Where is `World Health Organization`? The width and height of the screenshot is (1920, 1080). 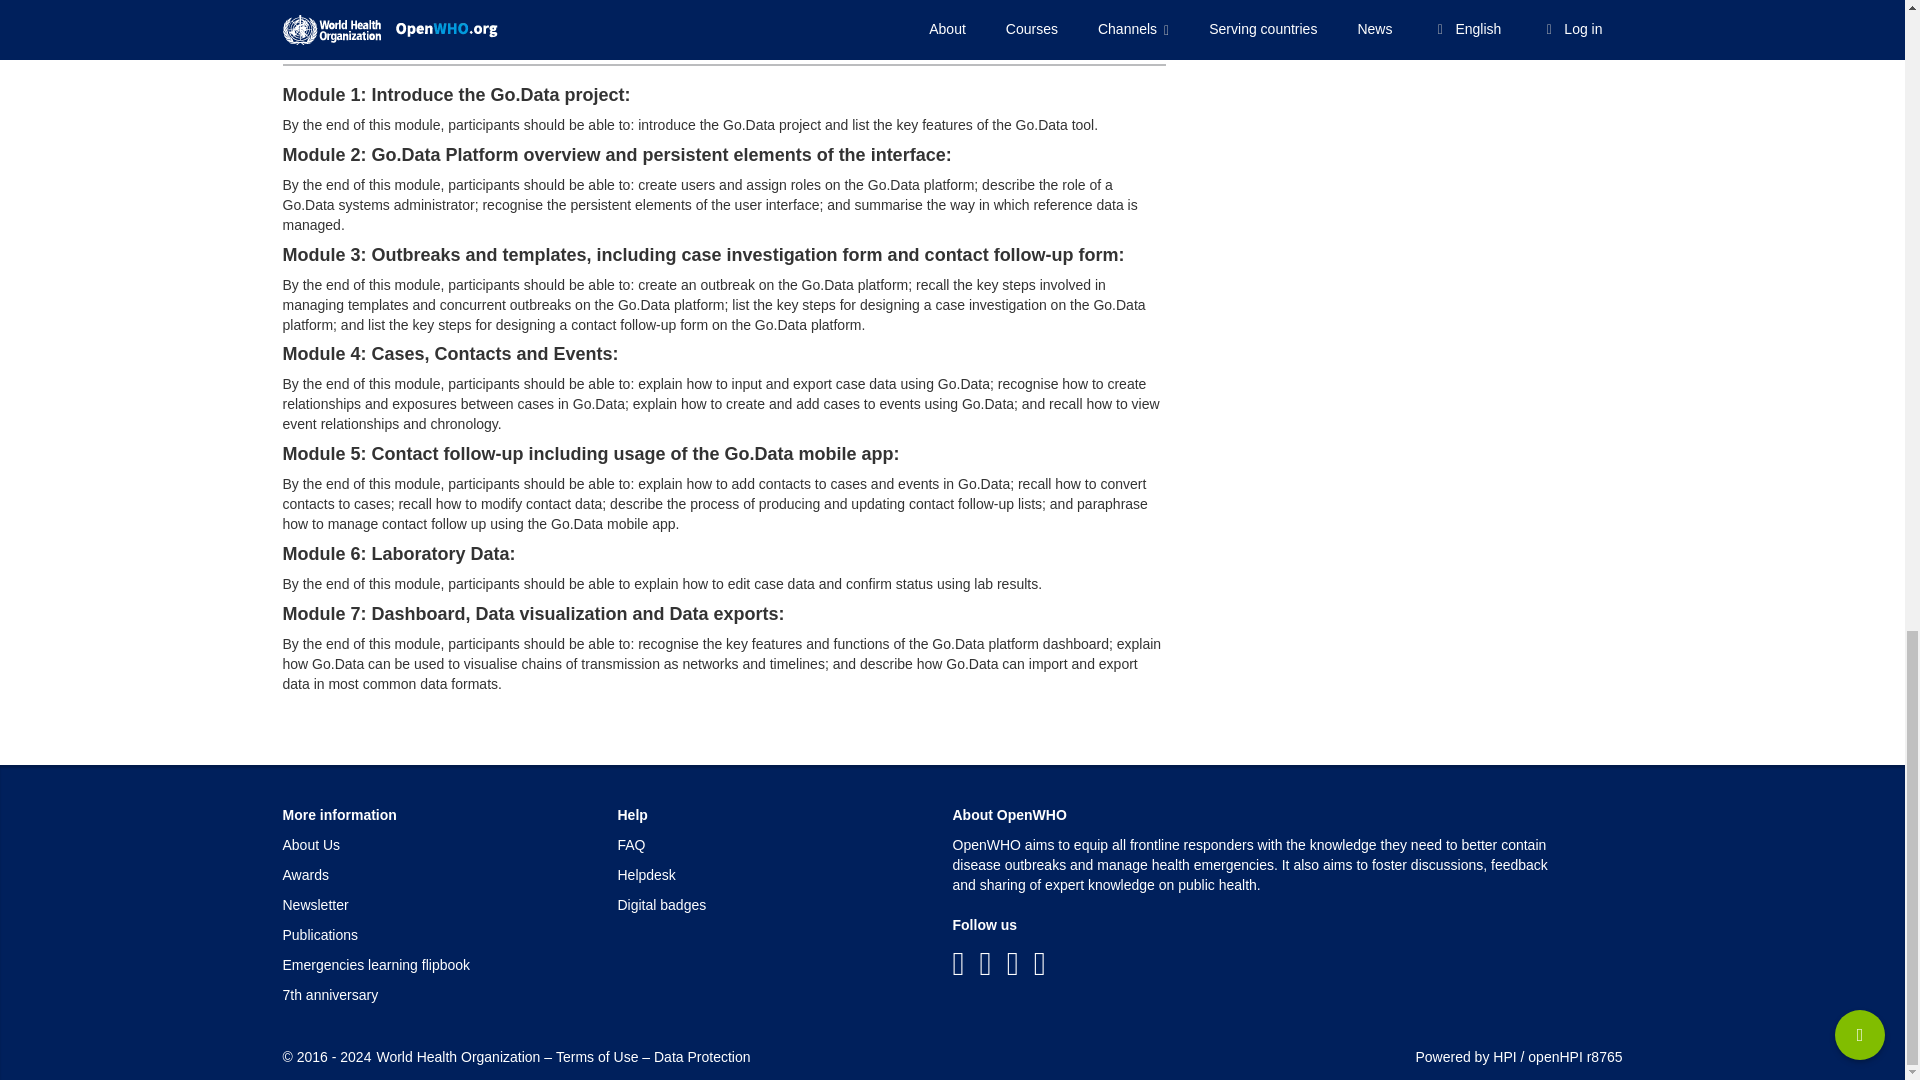 World Health Organization is located at coordinates (458, 1056).